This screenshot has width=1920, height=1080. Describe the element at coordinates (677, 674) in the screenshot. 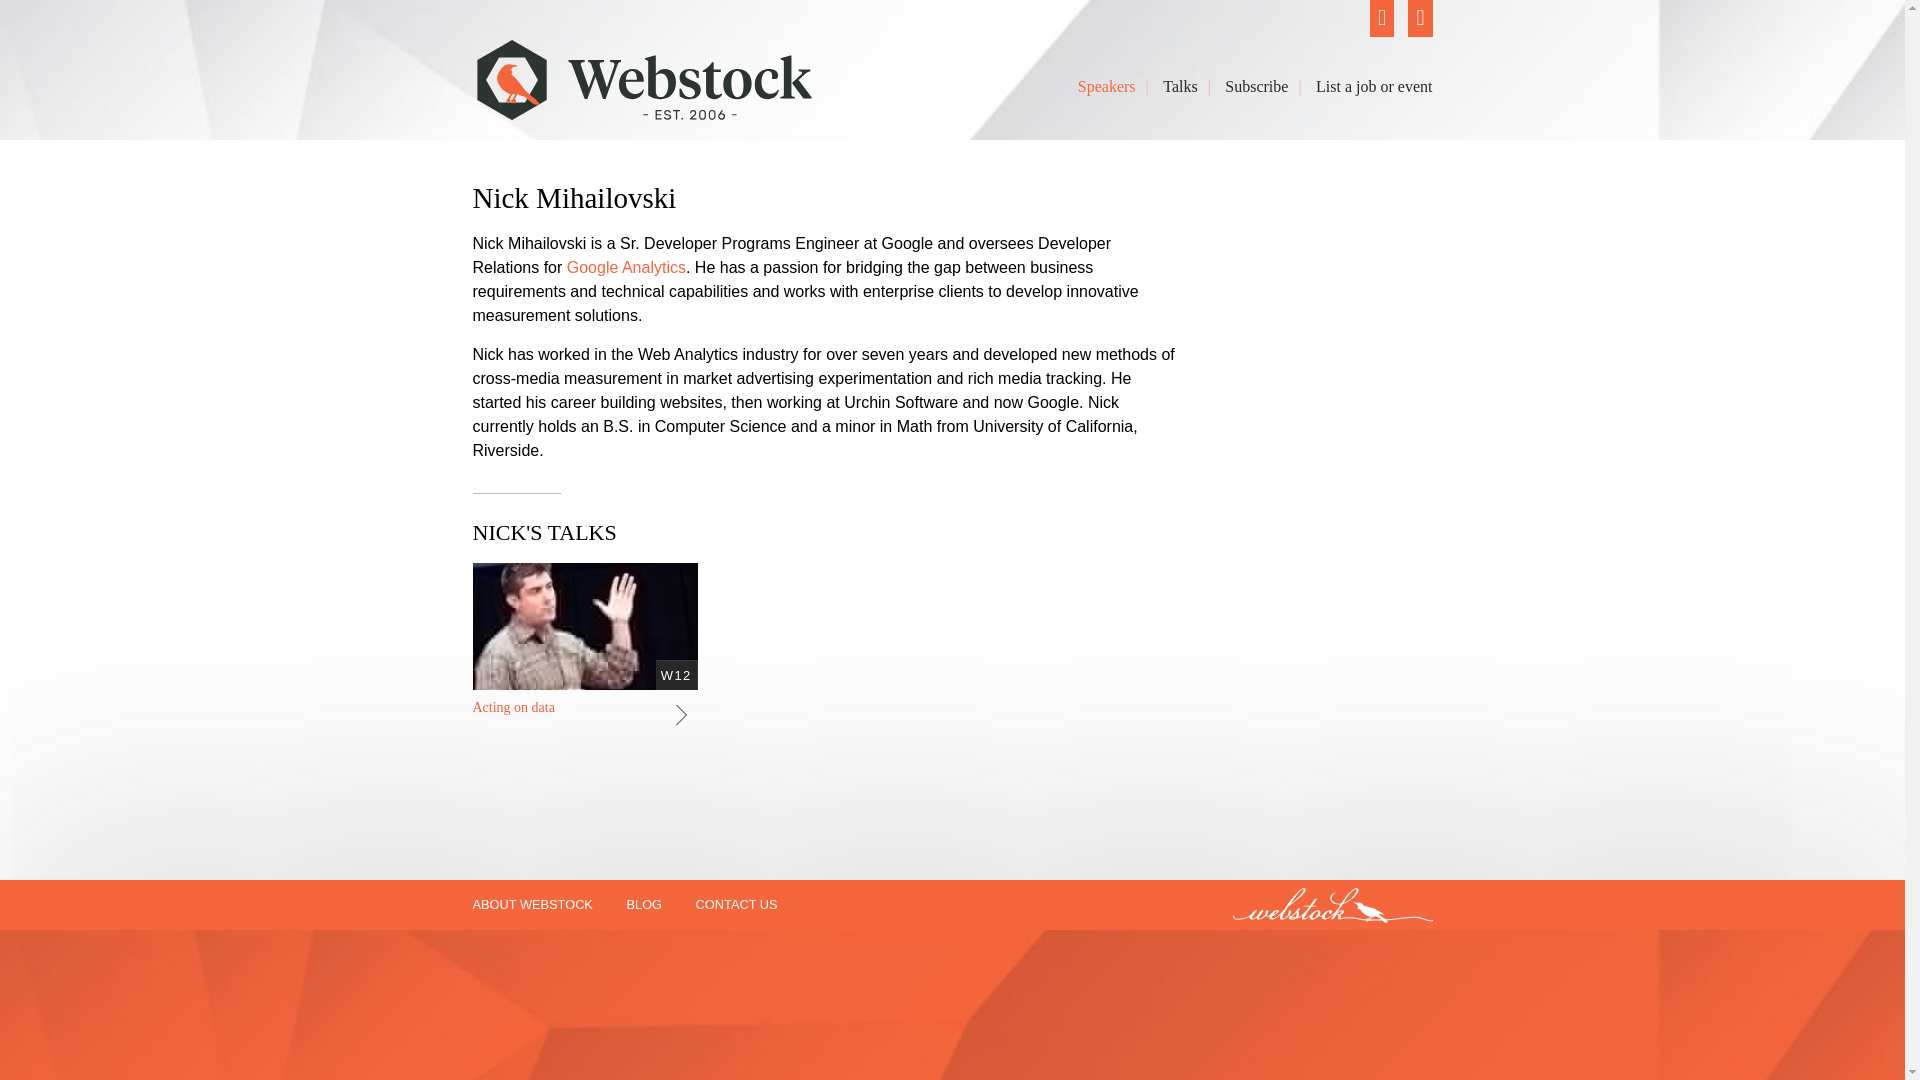

I see `W12` at that location.